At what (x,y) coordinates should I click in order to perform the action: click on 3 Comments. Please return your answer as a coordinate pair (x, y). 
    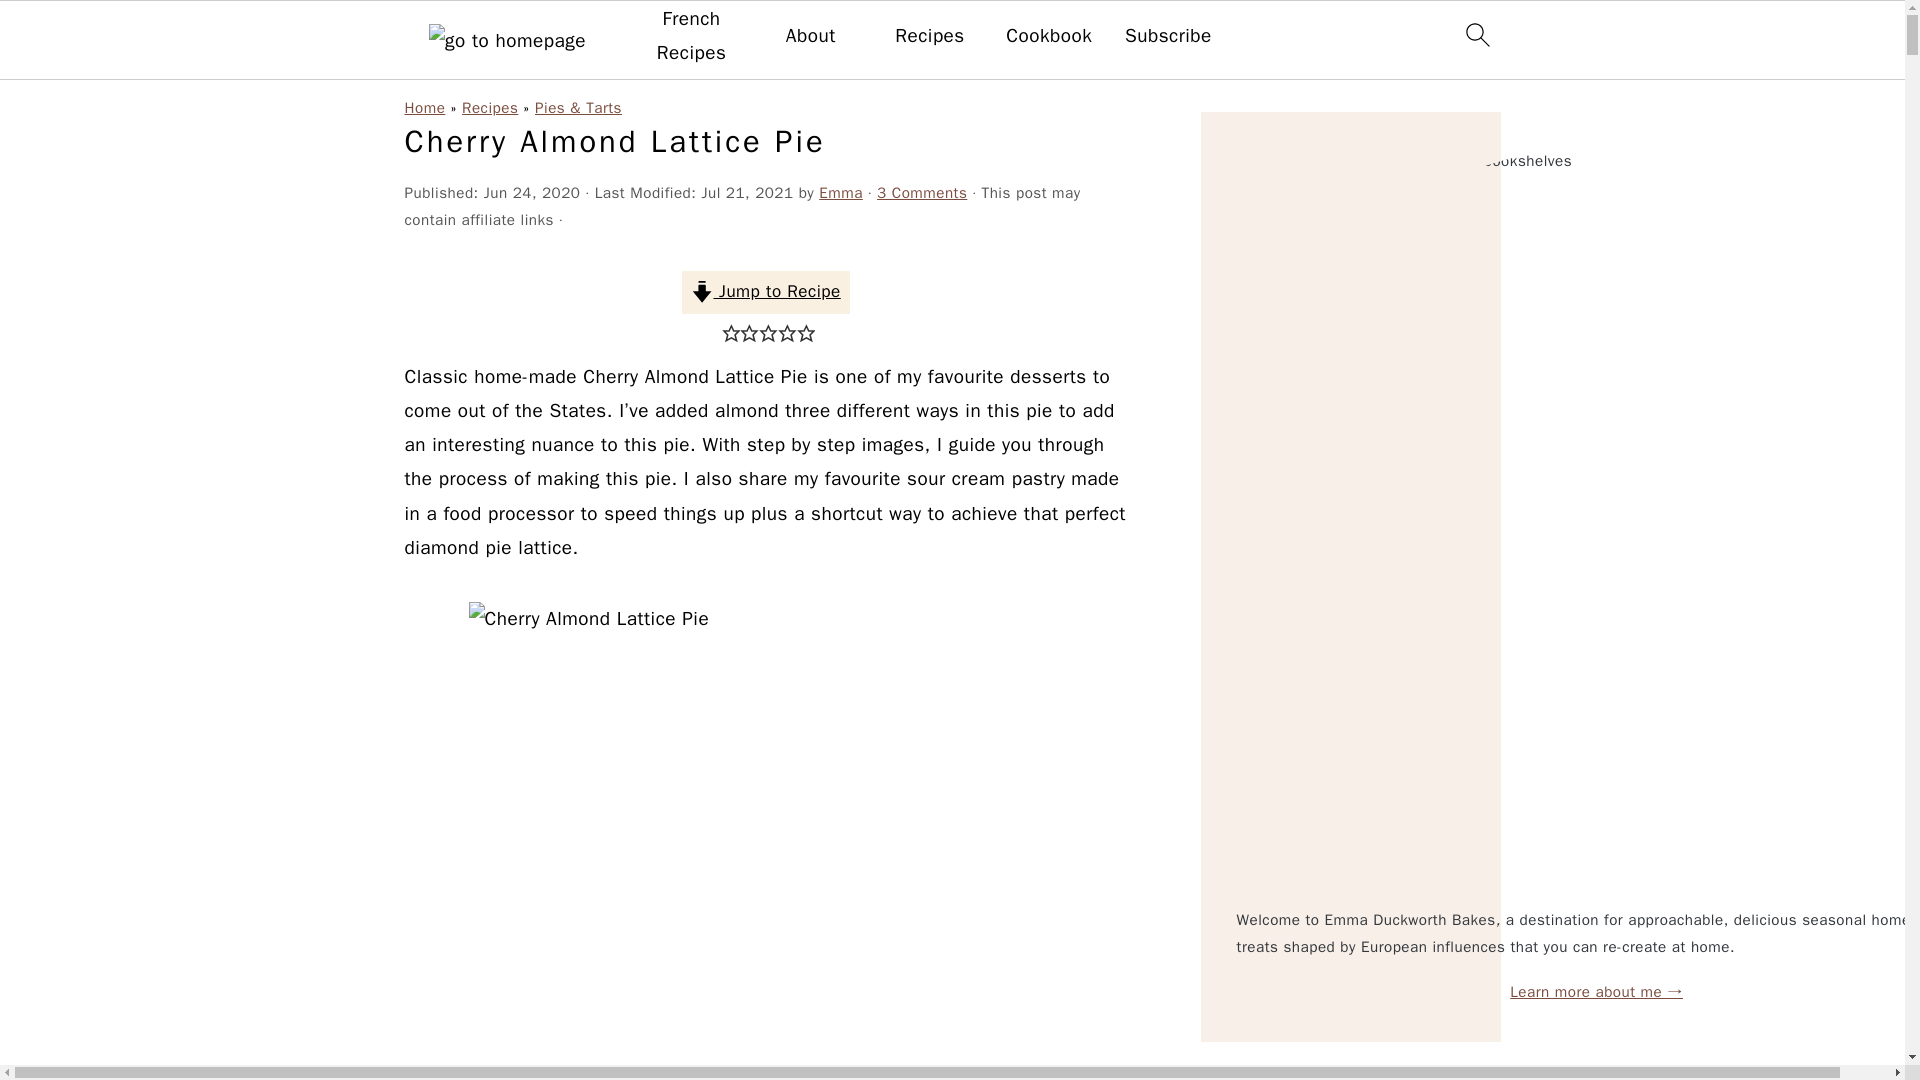
    Looking at the image, I should click on (922, 192).